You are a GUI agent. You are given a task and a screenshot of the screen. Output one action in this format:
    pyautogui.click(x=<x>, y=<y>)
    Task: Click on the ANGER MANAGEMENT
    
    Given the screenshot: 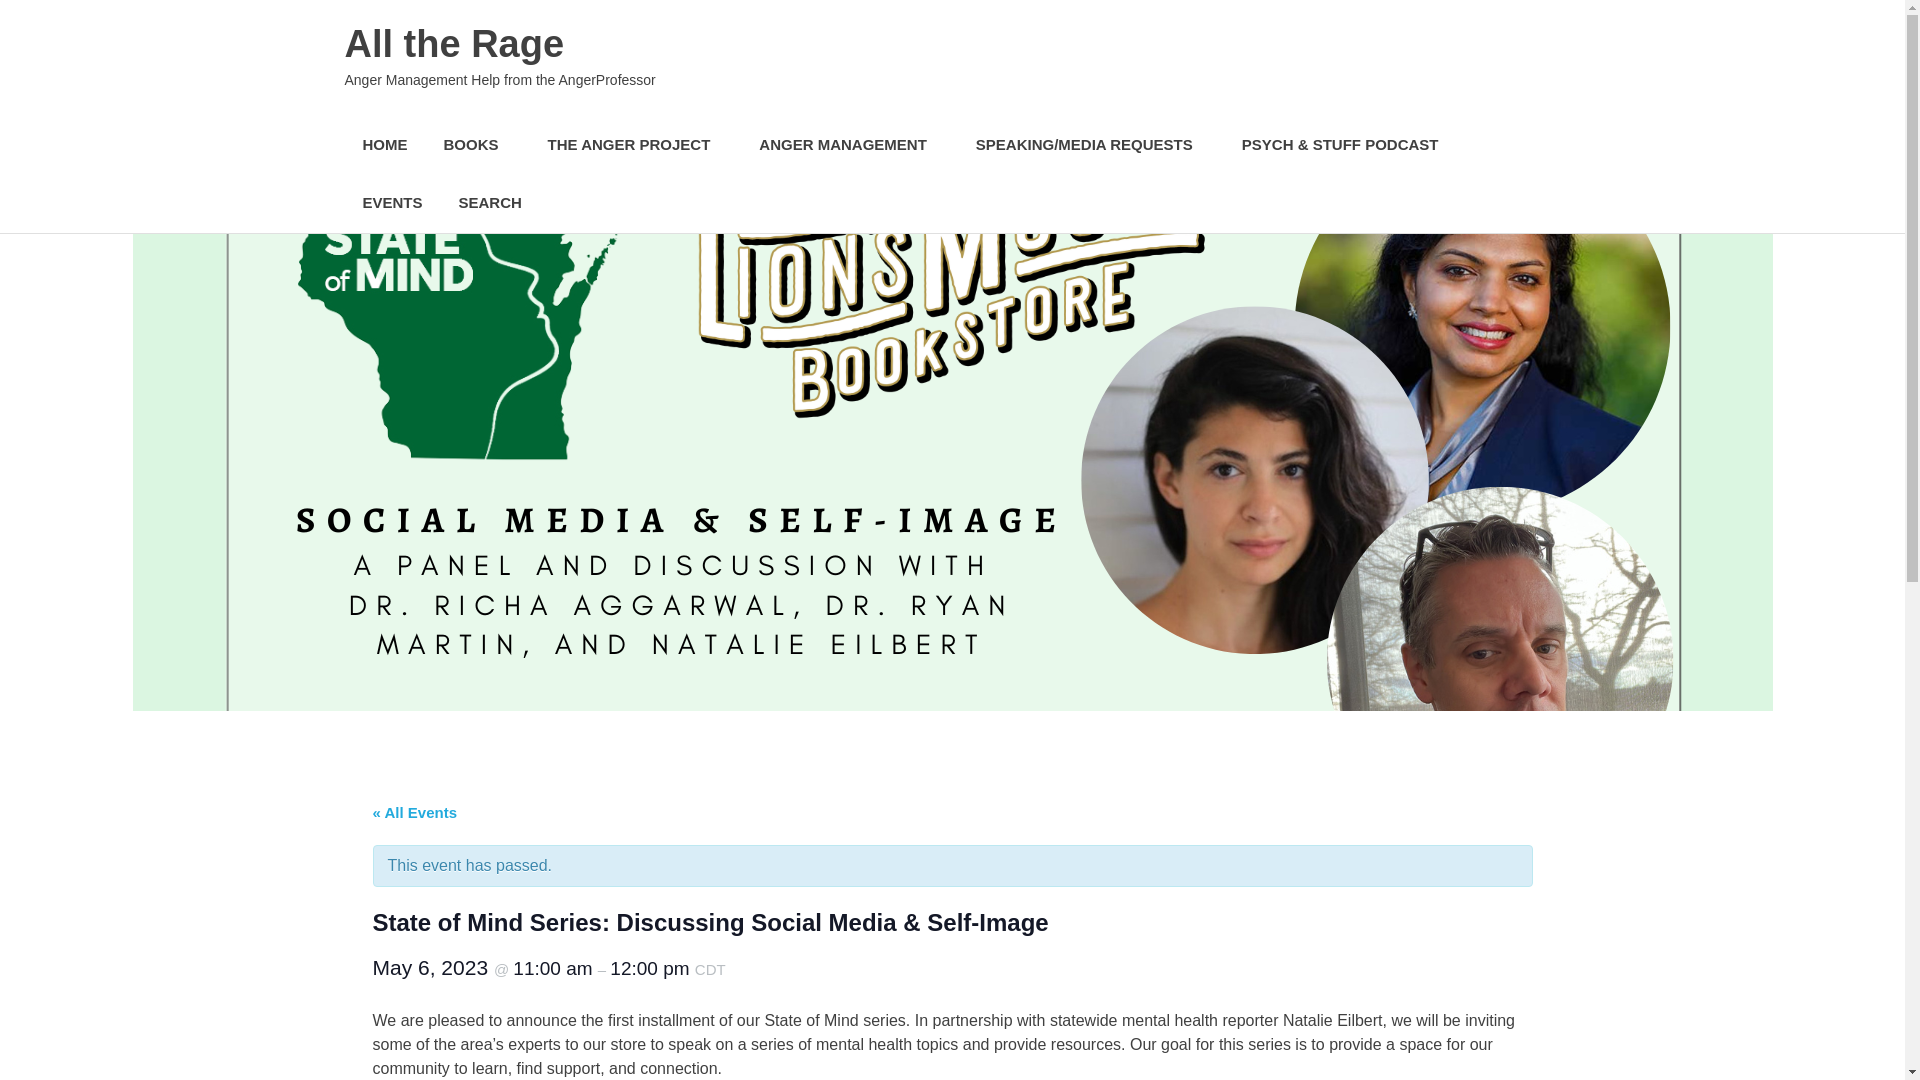 What is the action you would take?
    pyautogui.click(x=850, y=144)
    